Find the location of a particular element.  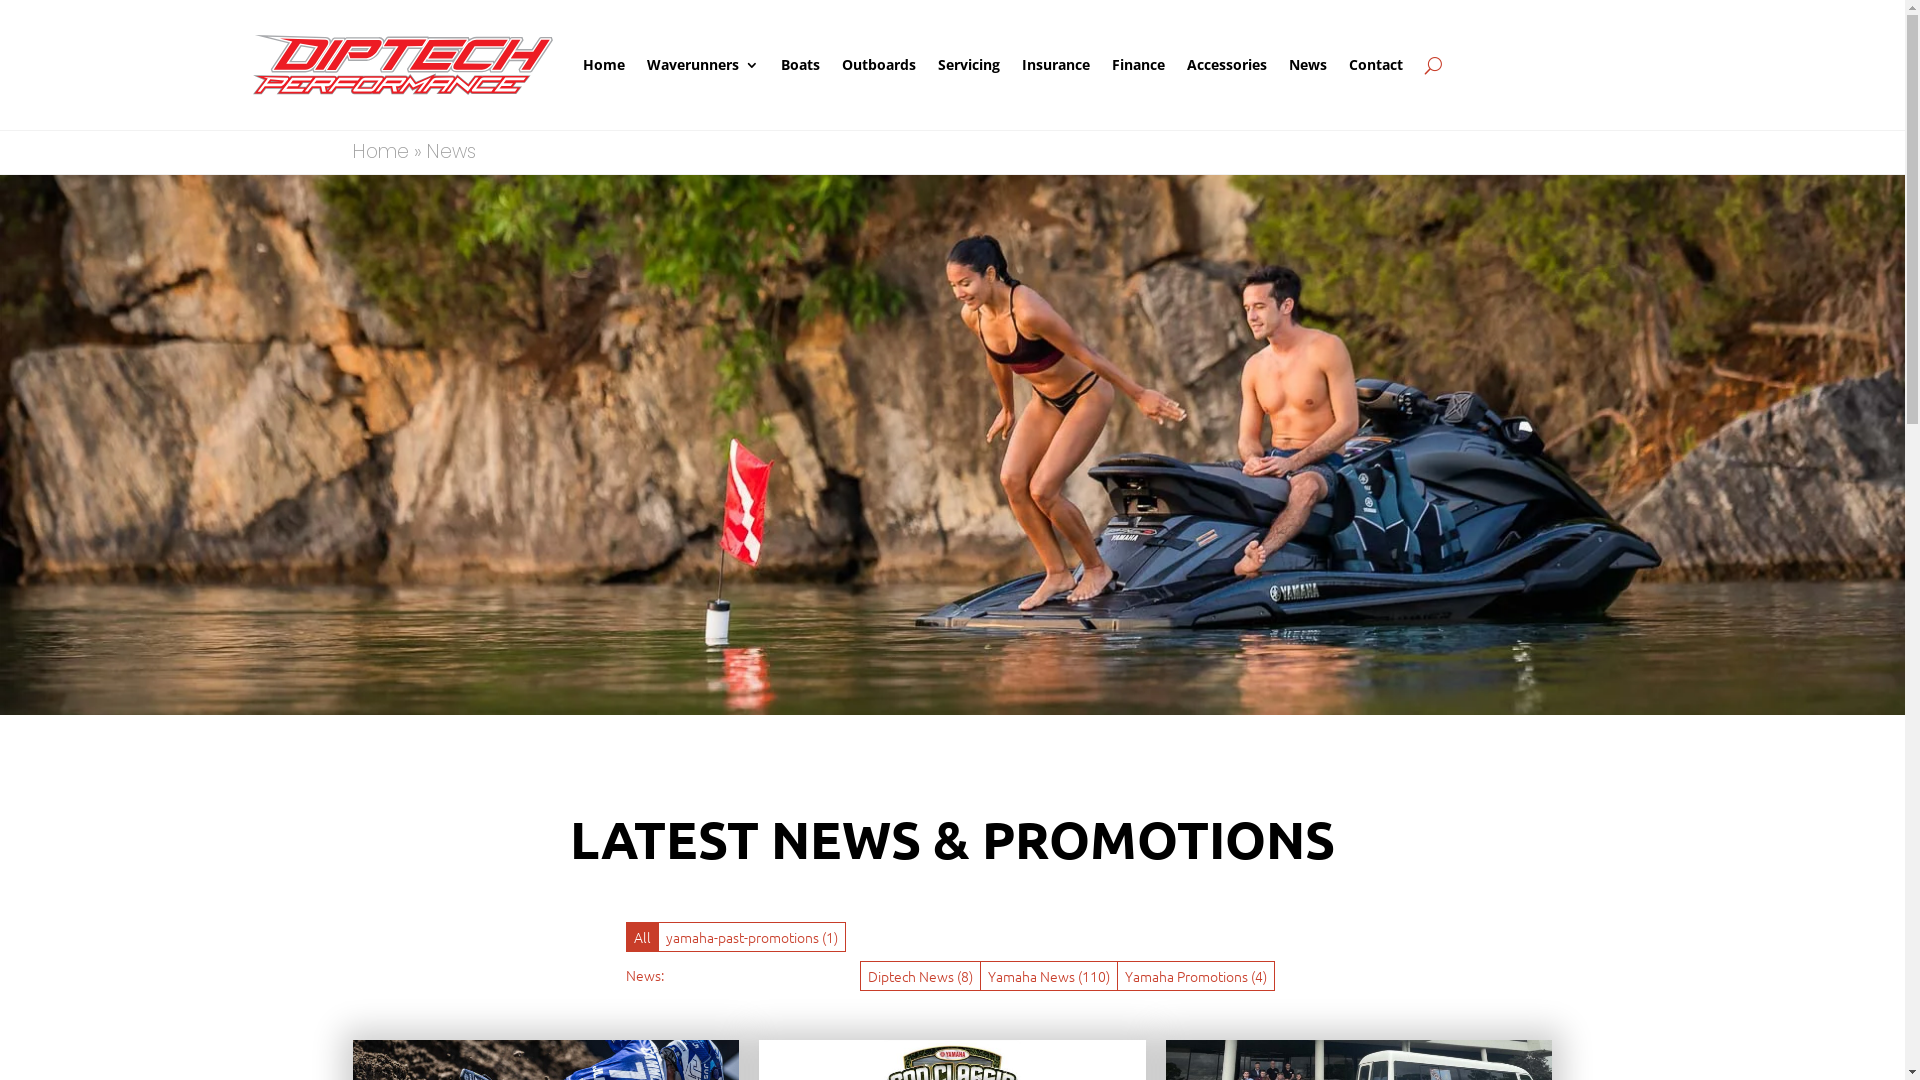

Yamaha News (110) is located at coordinates (1048, 976).